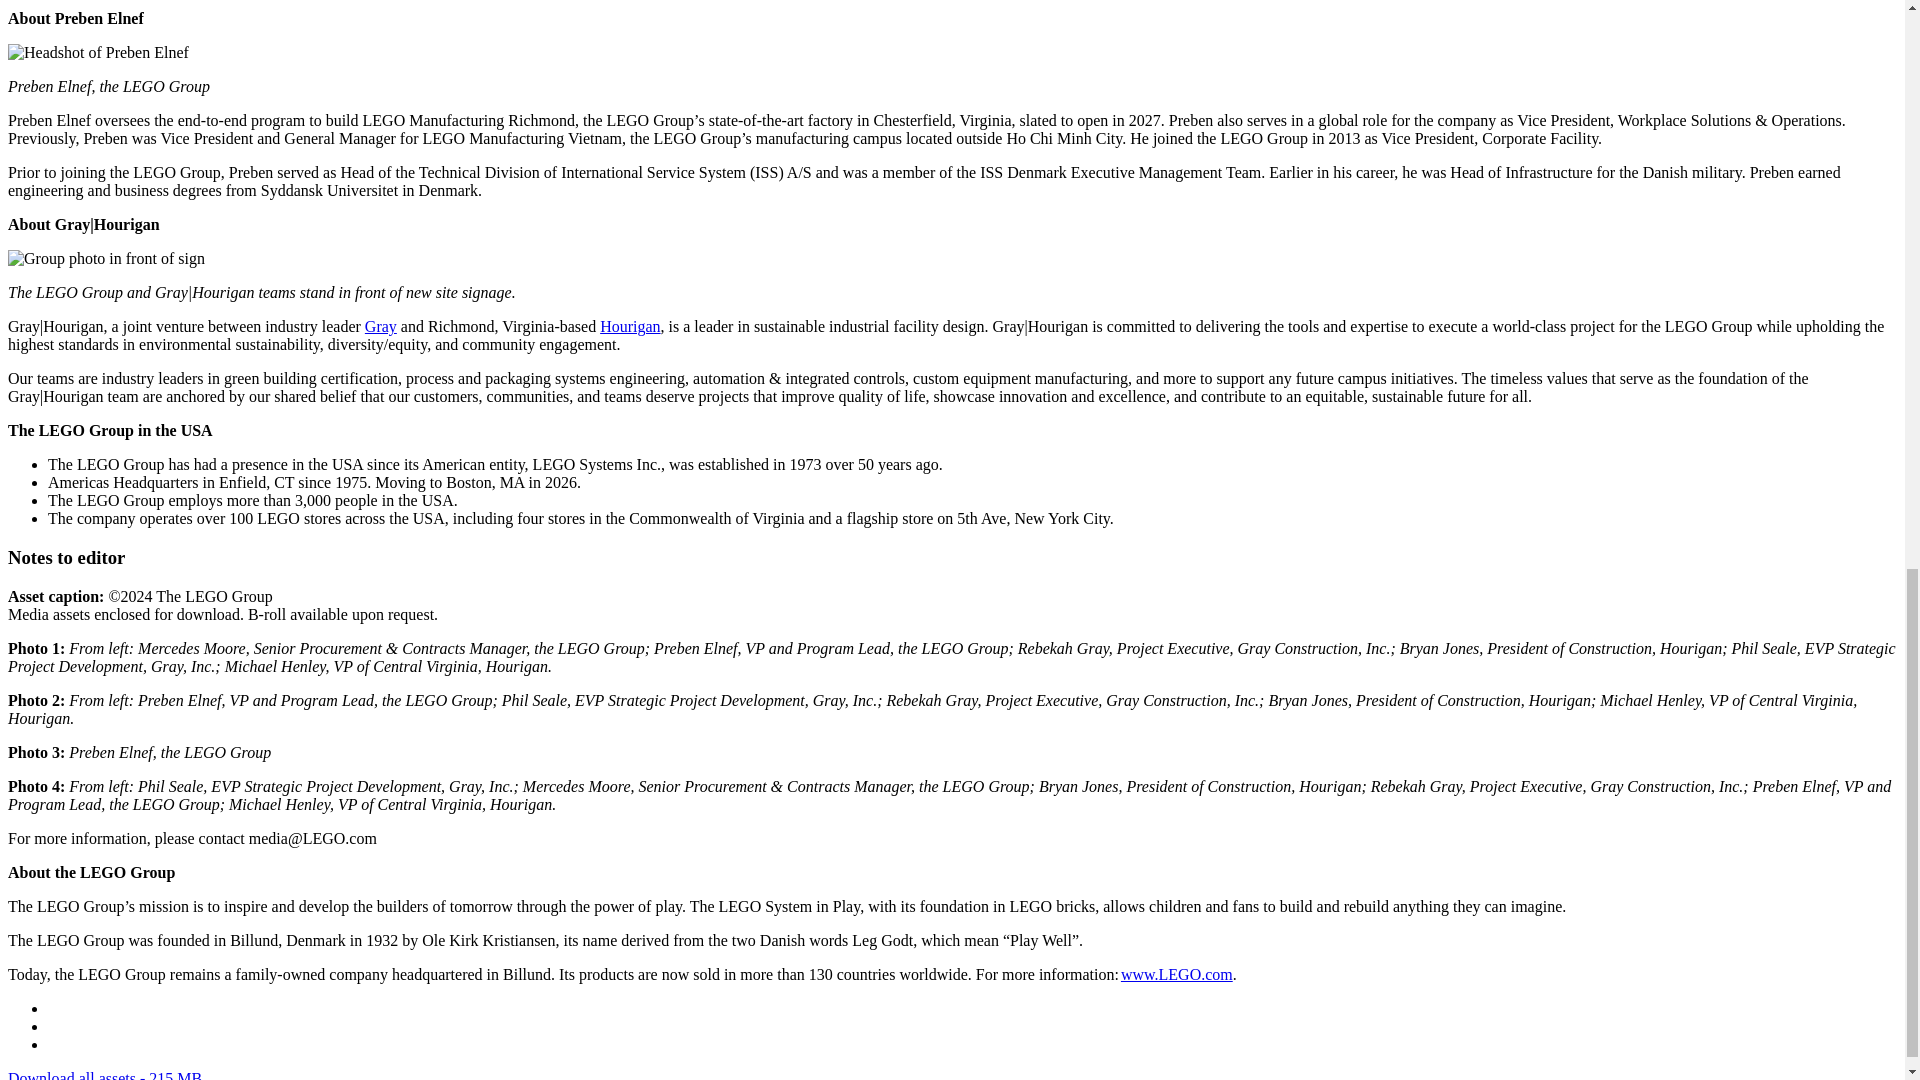 Image resolution: width=1920 pixels, height=1080 pixels. What do you see at coordinates (380, 326) in the screenshot?
I see `Gray` at bounding box center [380, 326].